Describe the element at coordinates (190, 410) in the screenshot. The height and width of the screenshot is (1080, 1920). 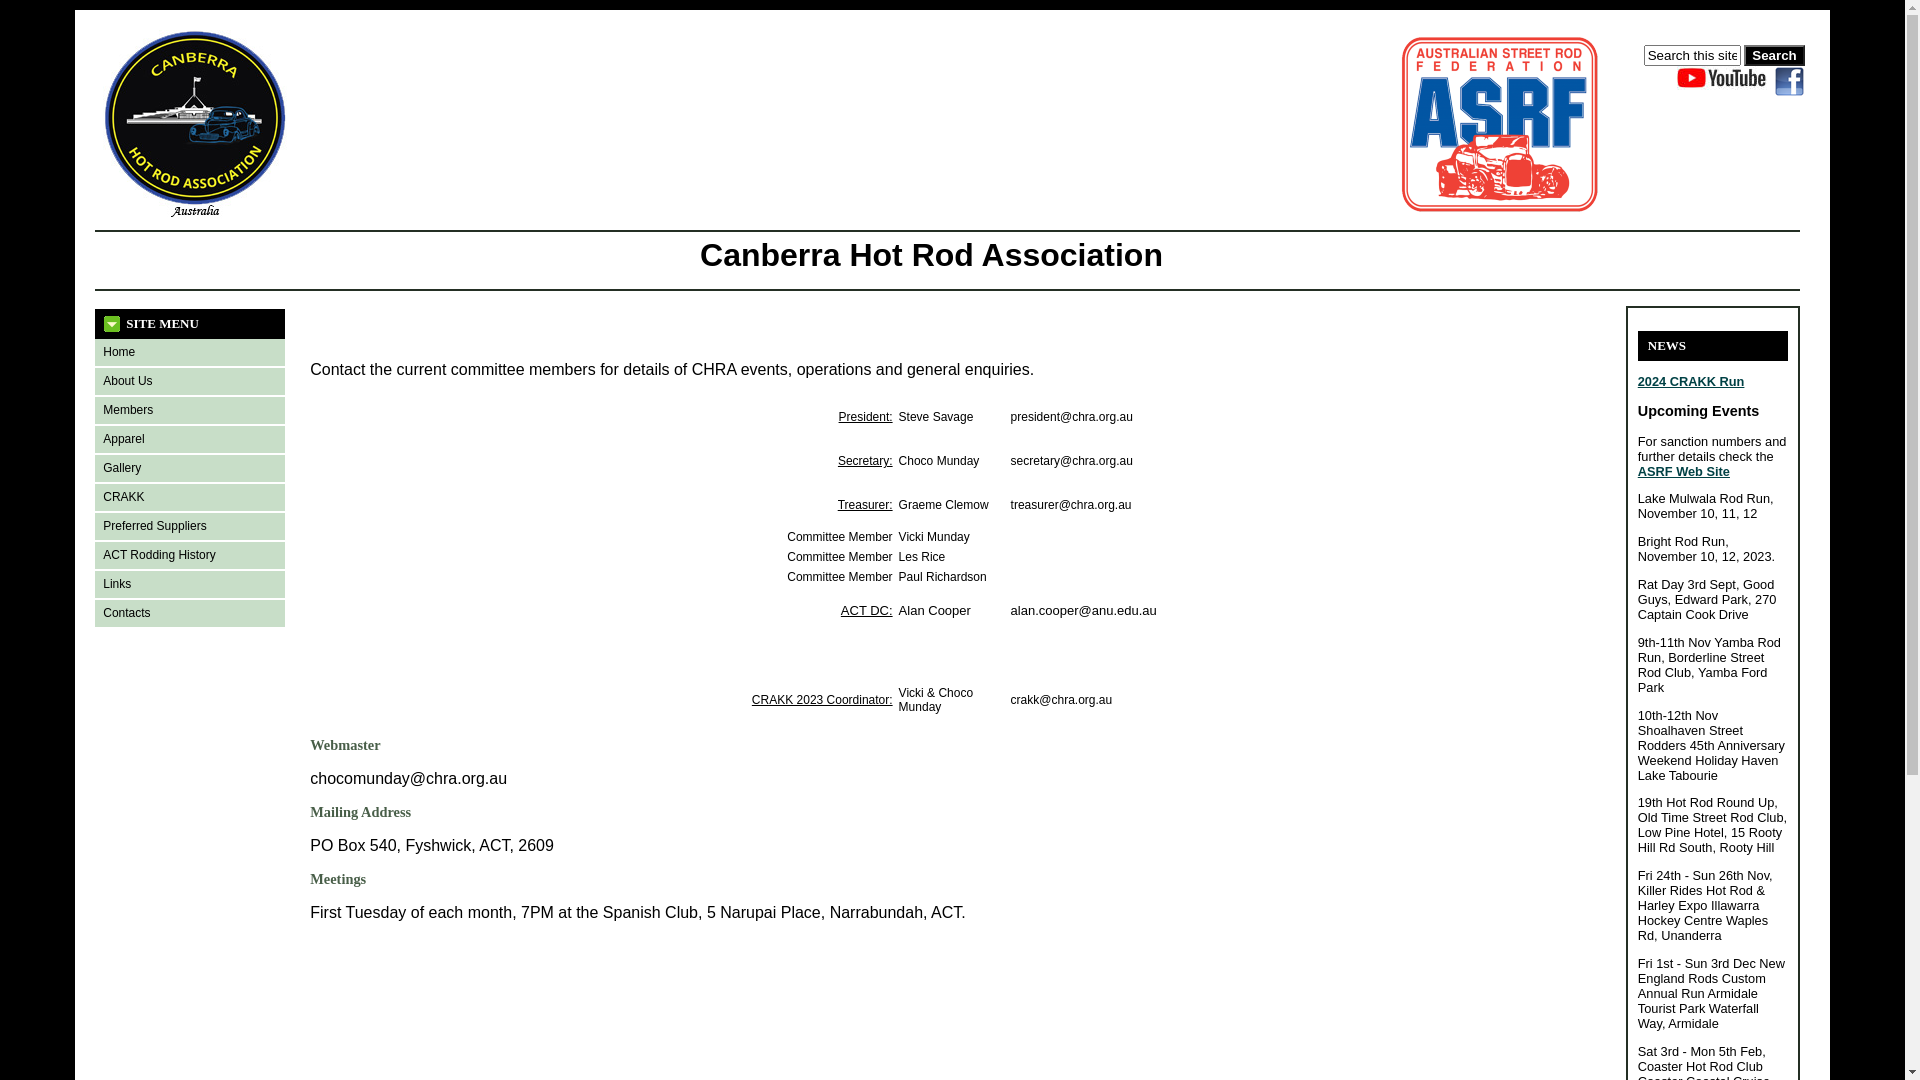
I see `Members` at that location.